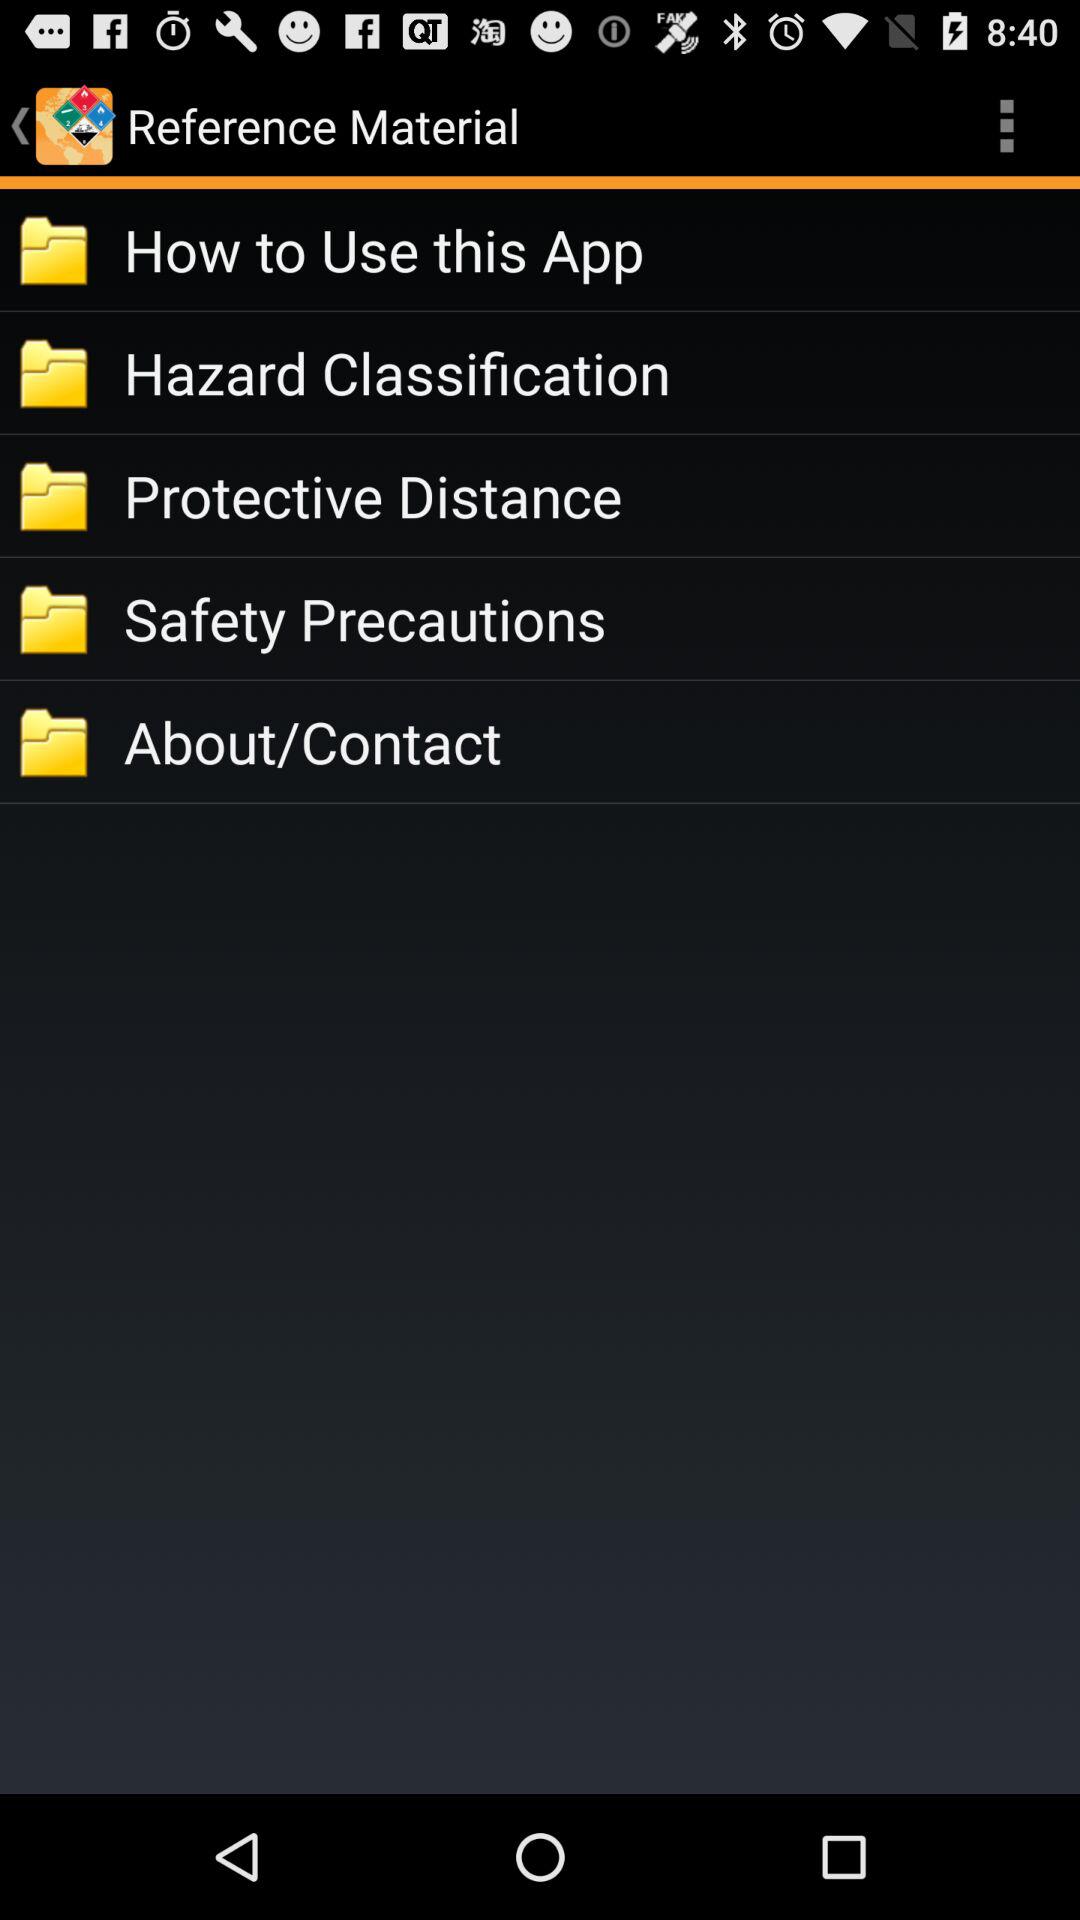  I want to click on flip until how to use icon, so click(602, 250).